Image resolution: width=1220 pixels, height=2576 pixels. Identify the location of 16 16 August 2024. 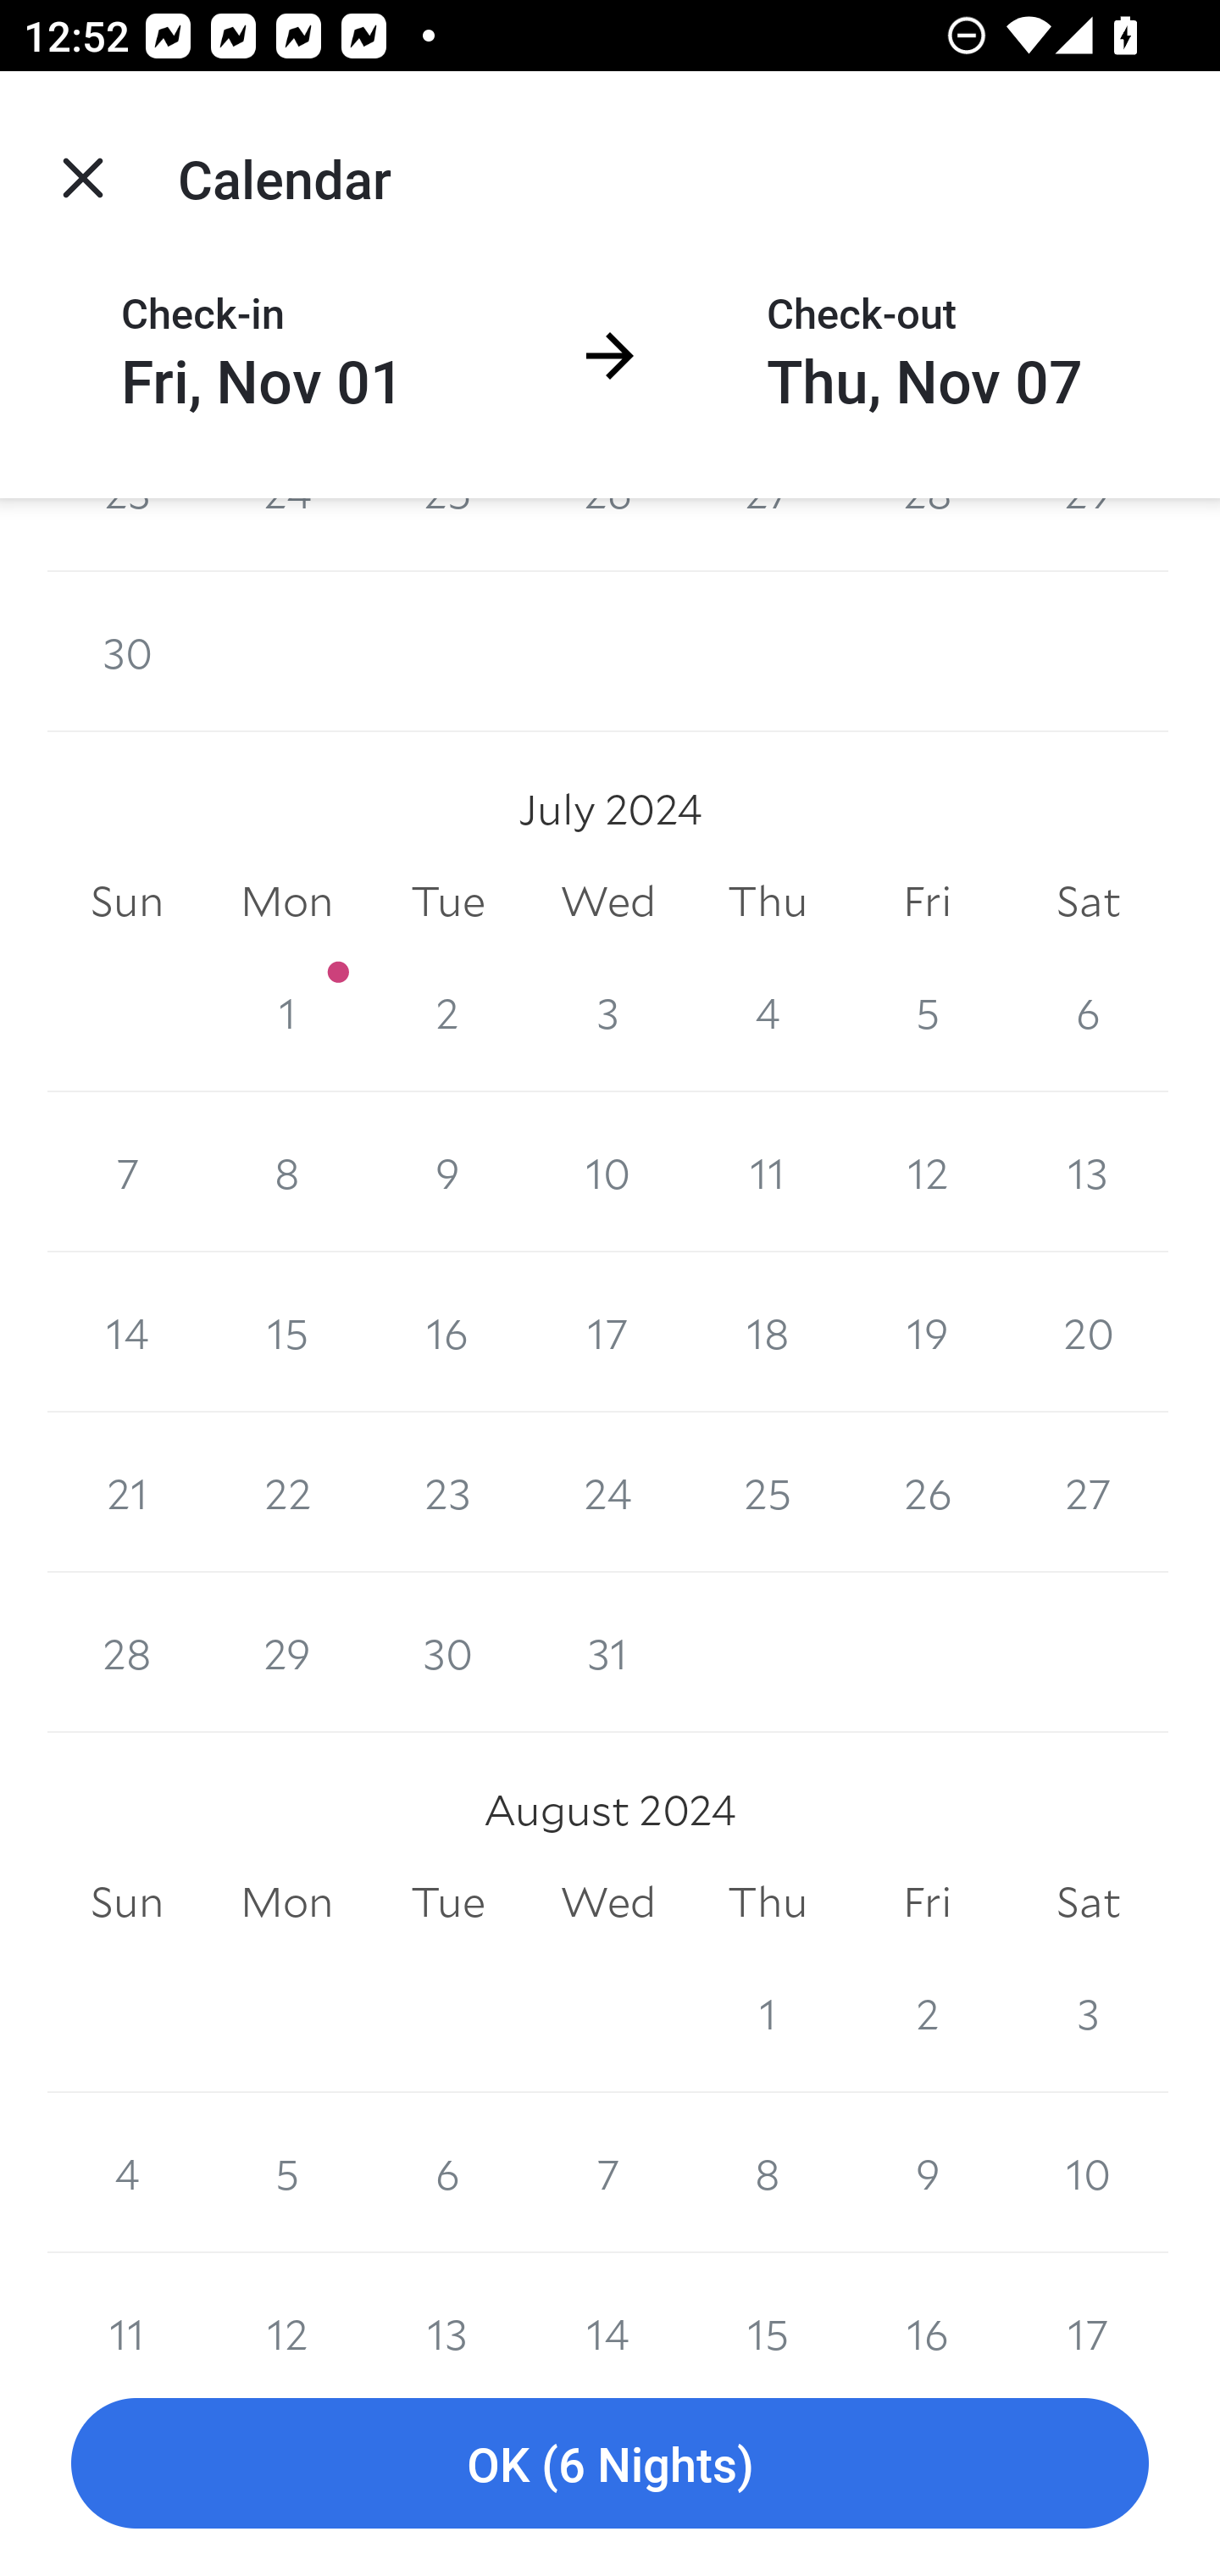
(927, 2301).